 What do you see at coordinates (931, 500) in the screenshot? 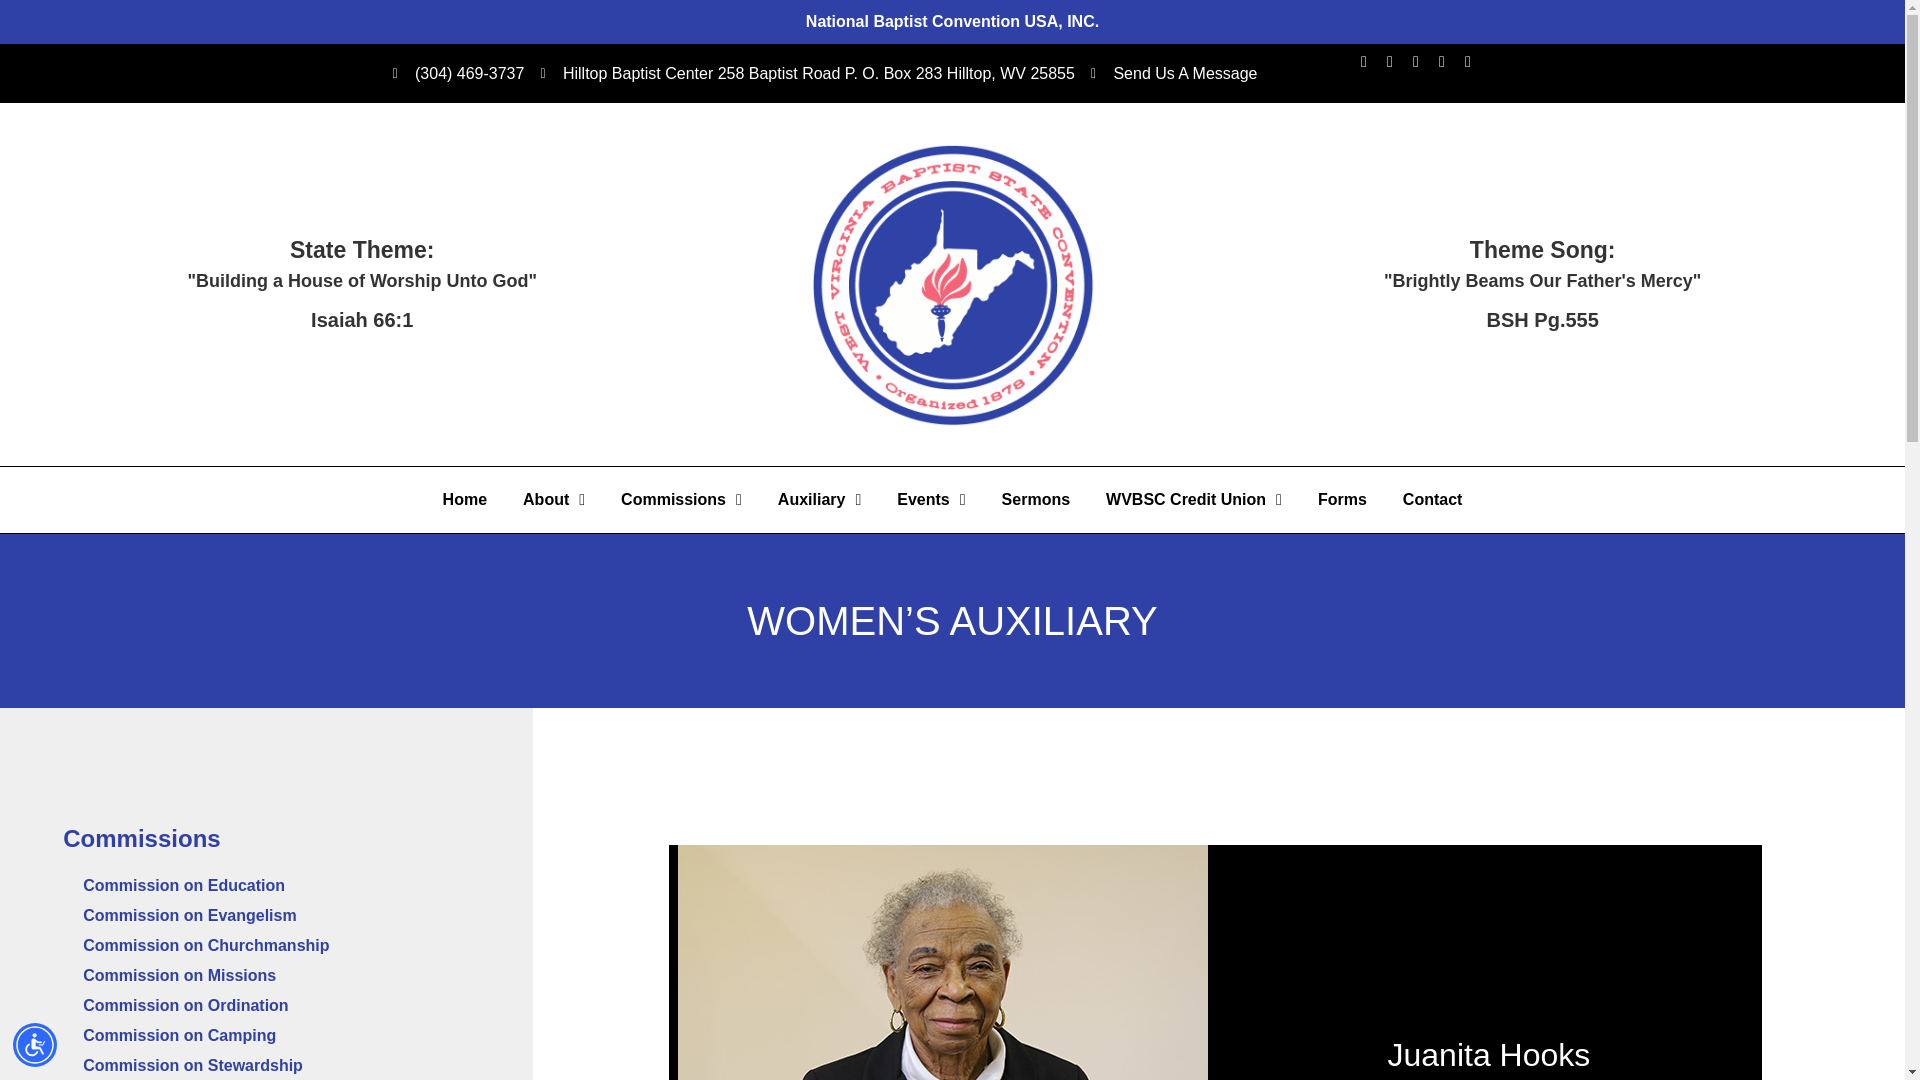
I see `Events` at bounding box center [931, 500].